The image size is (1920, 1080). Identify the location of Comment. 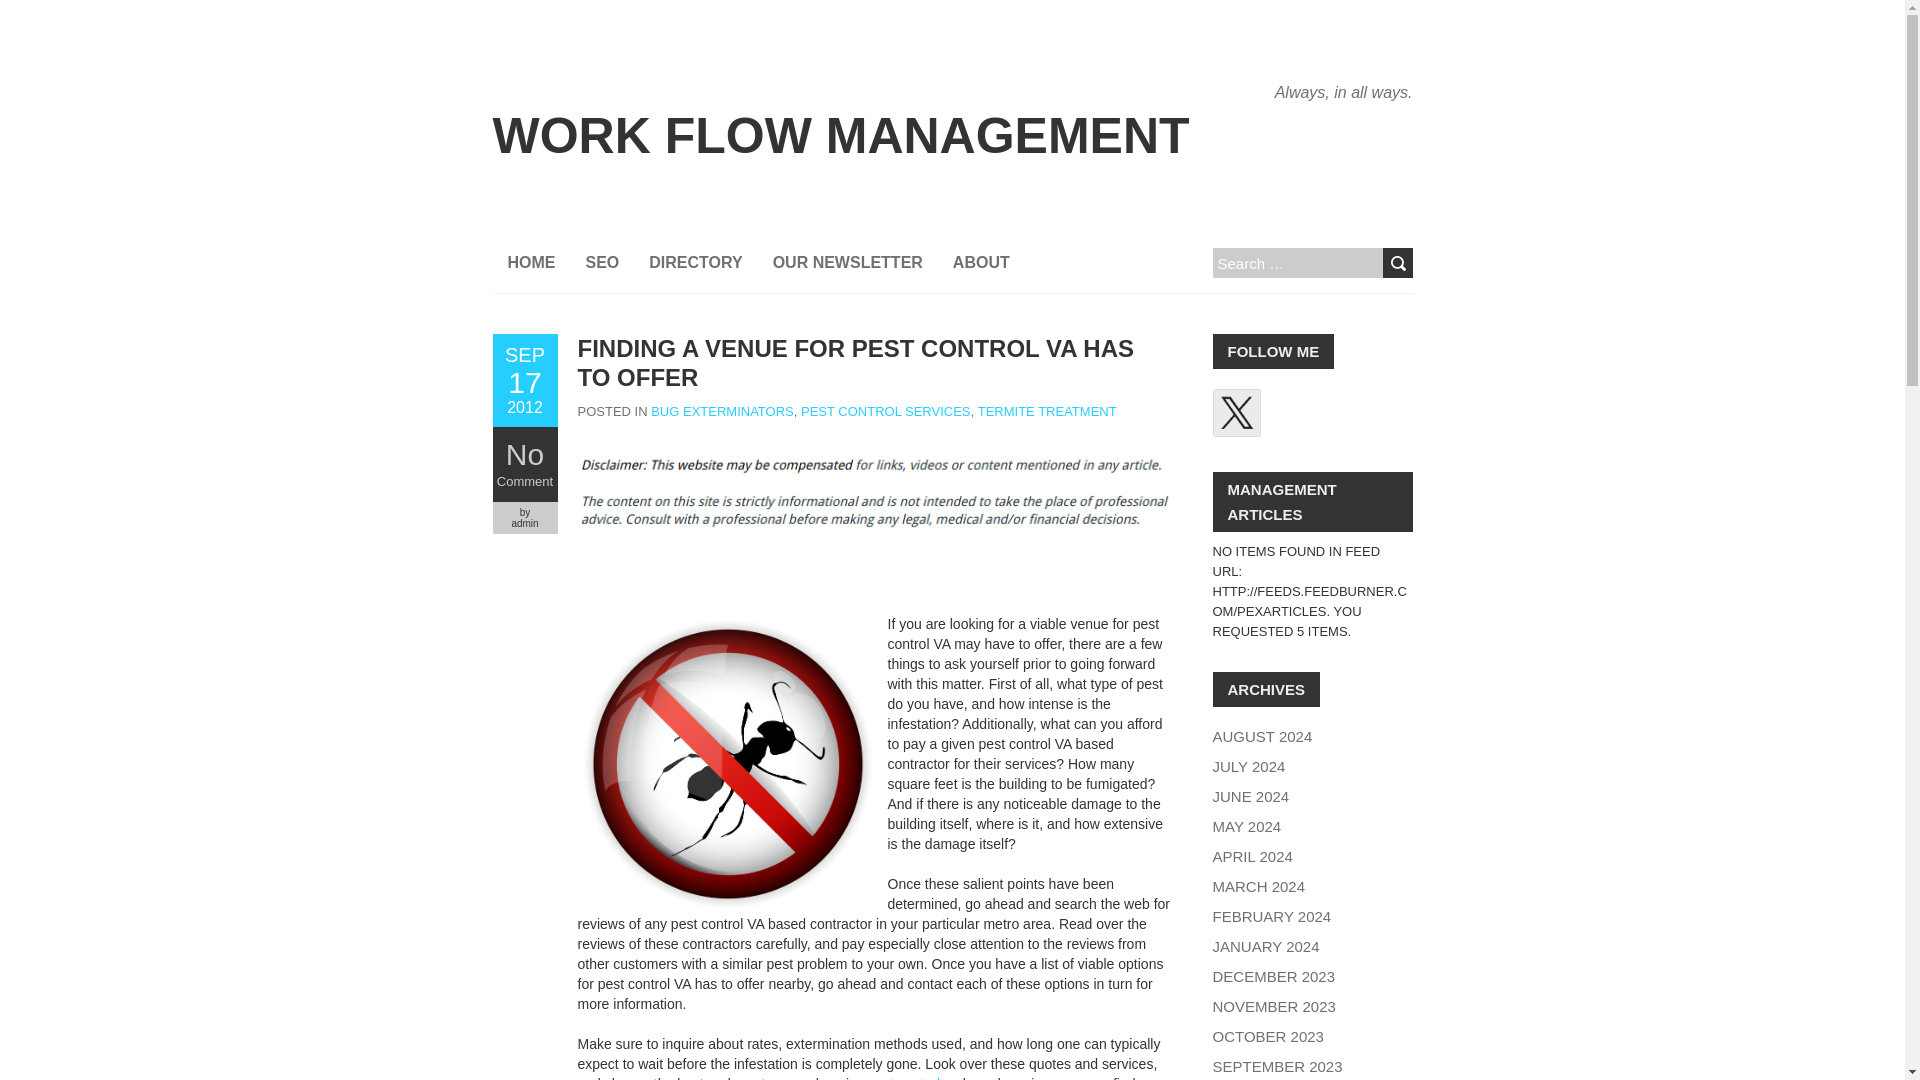
(524, 482).